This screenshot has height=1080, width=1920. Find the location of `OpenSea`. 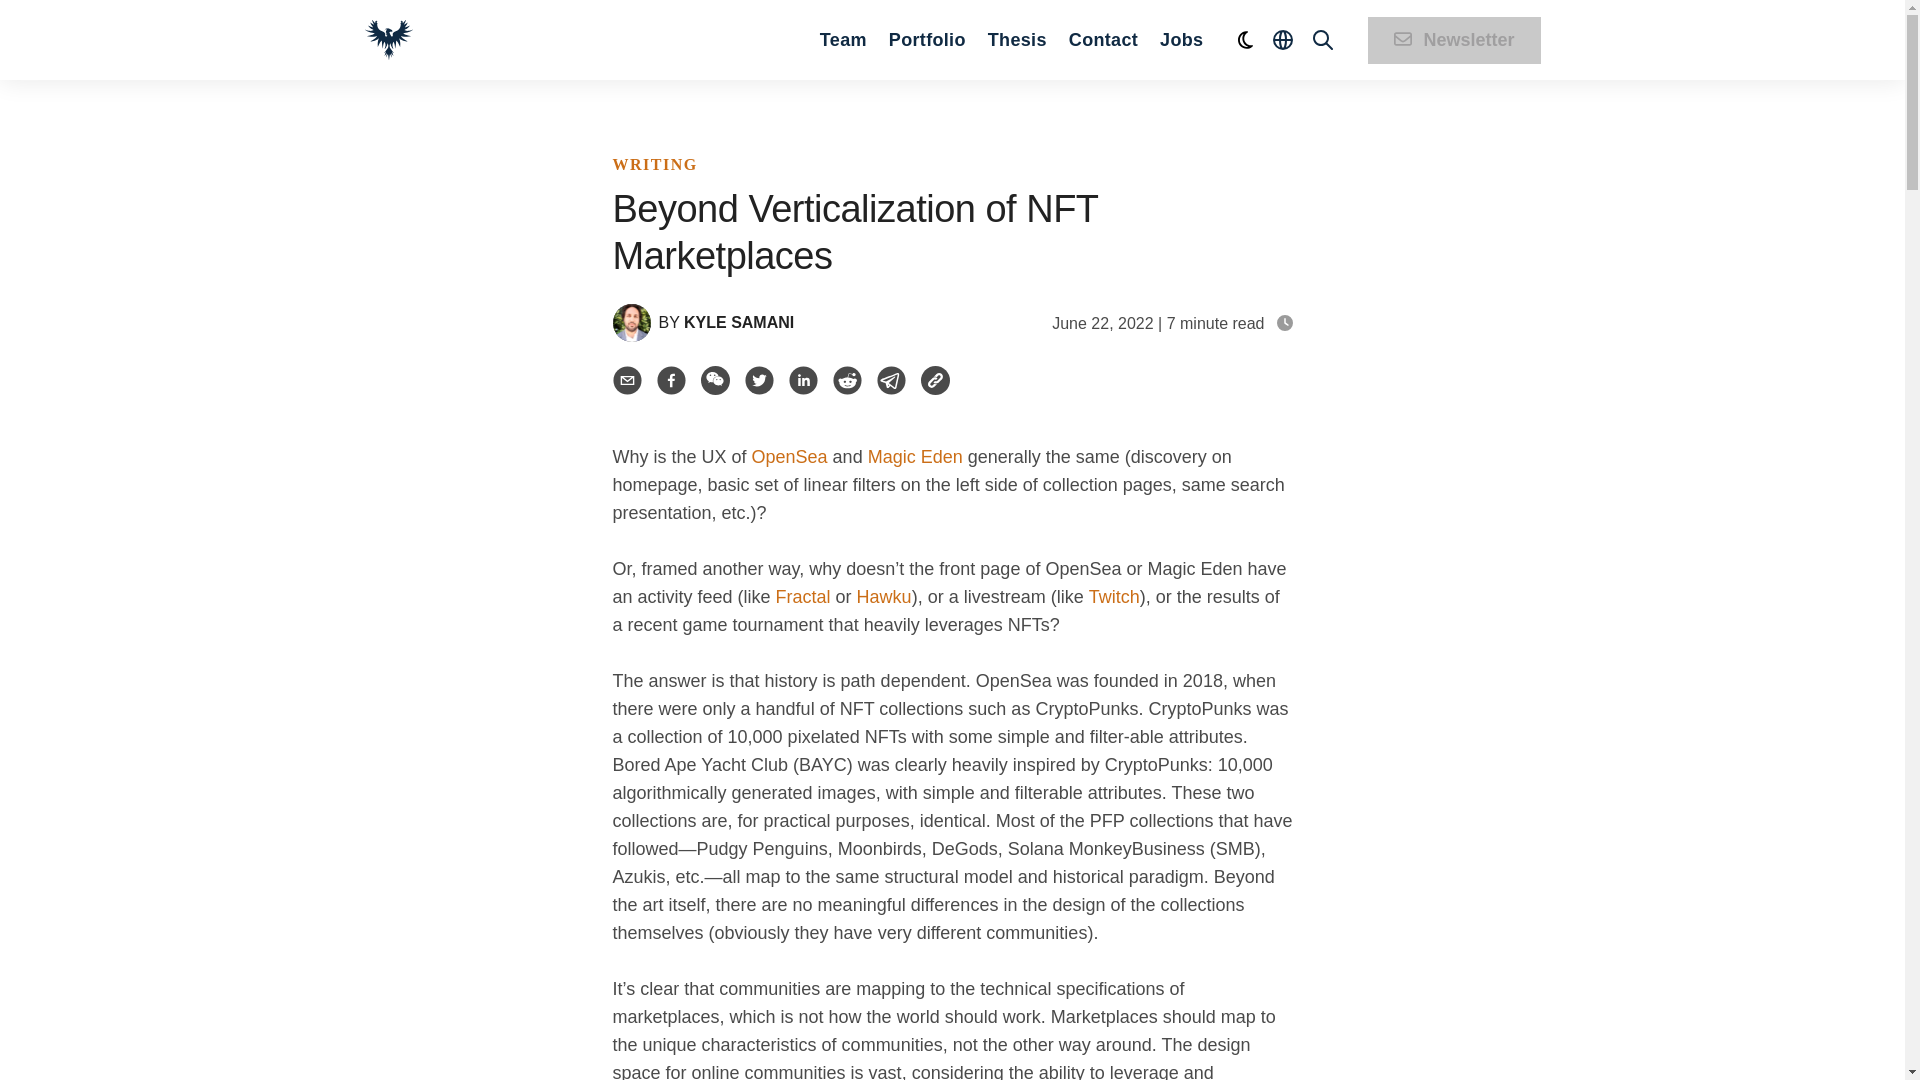

OpenSea is located at coordinates (790, 456).